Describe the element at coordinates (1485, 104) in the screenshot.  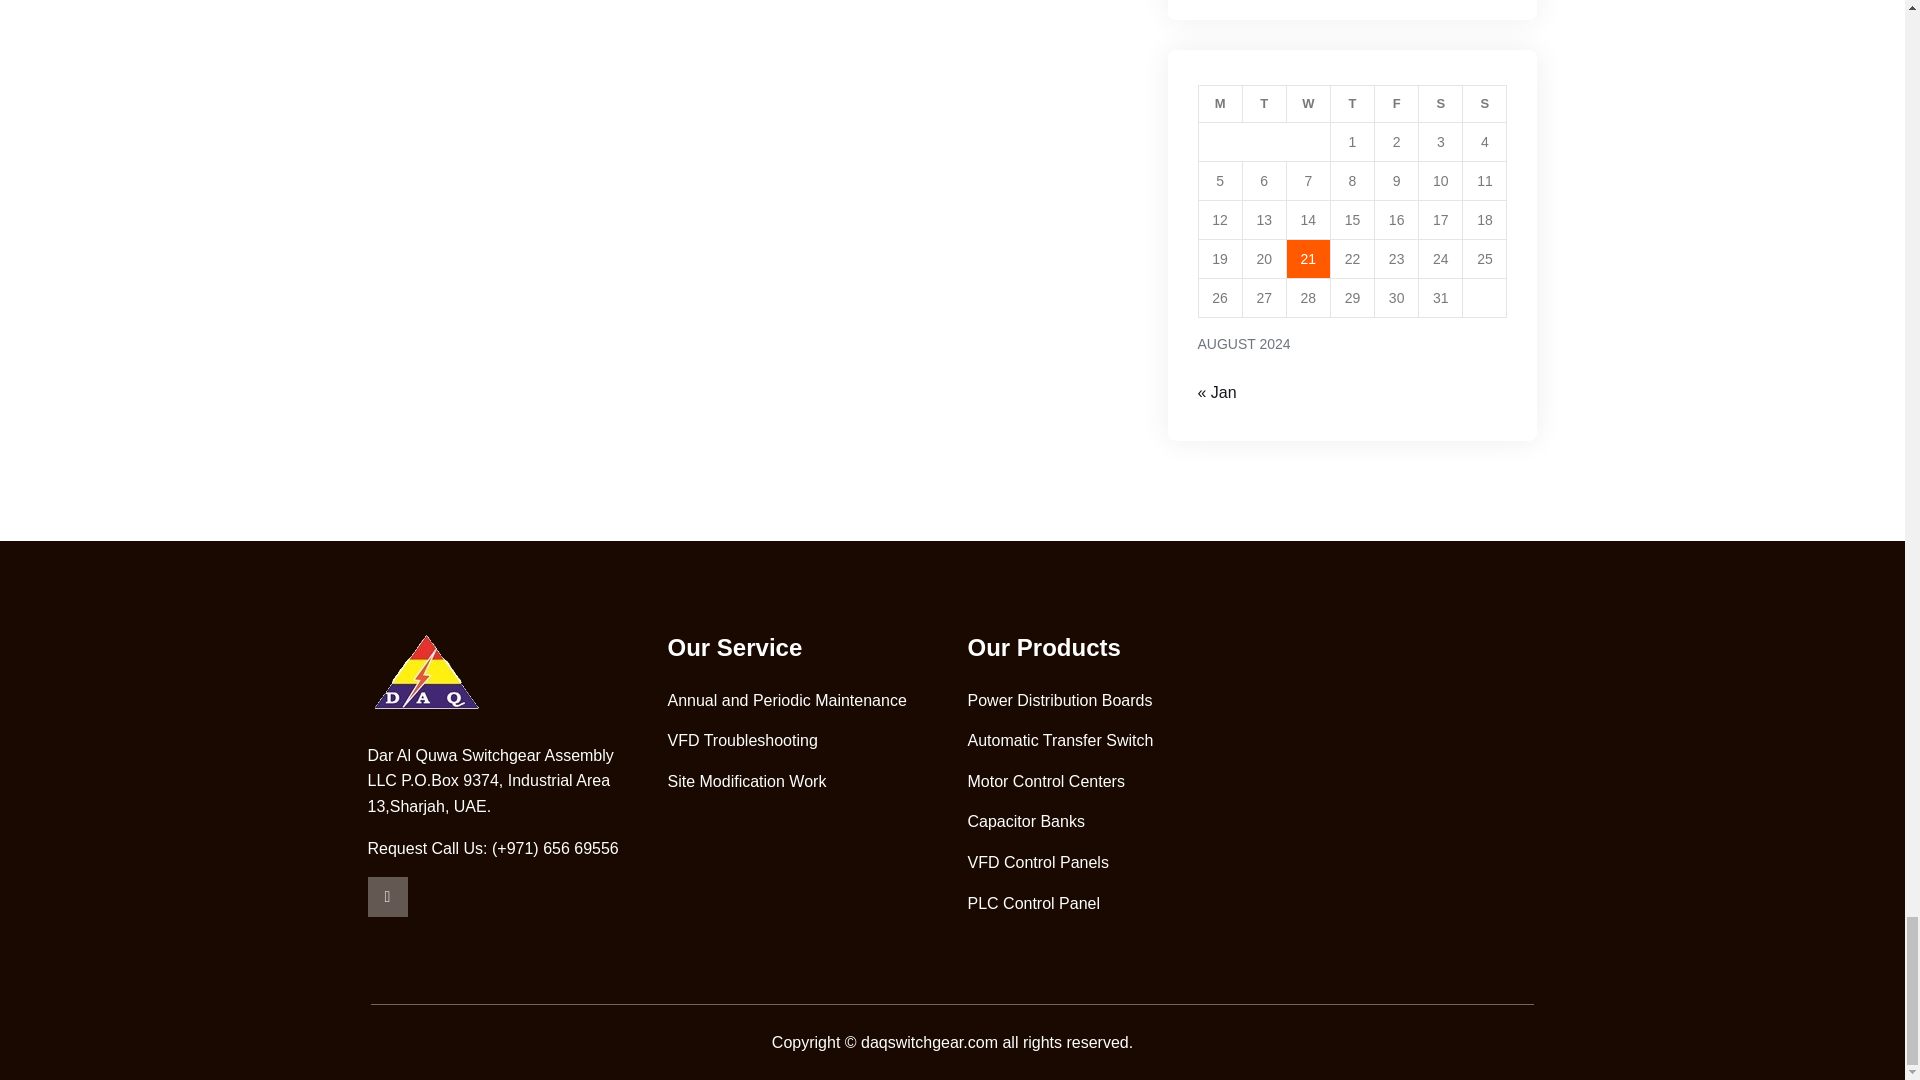
I see `Sunday` at that location.